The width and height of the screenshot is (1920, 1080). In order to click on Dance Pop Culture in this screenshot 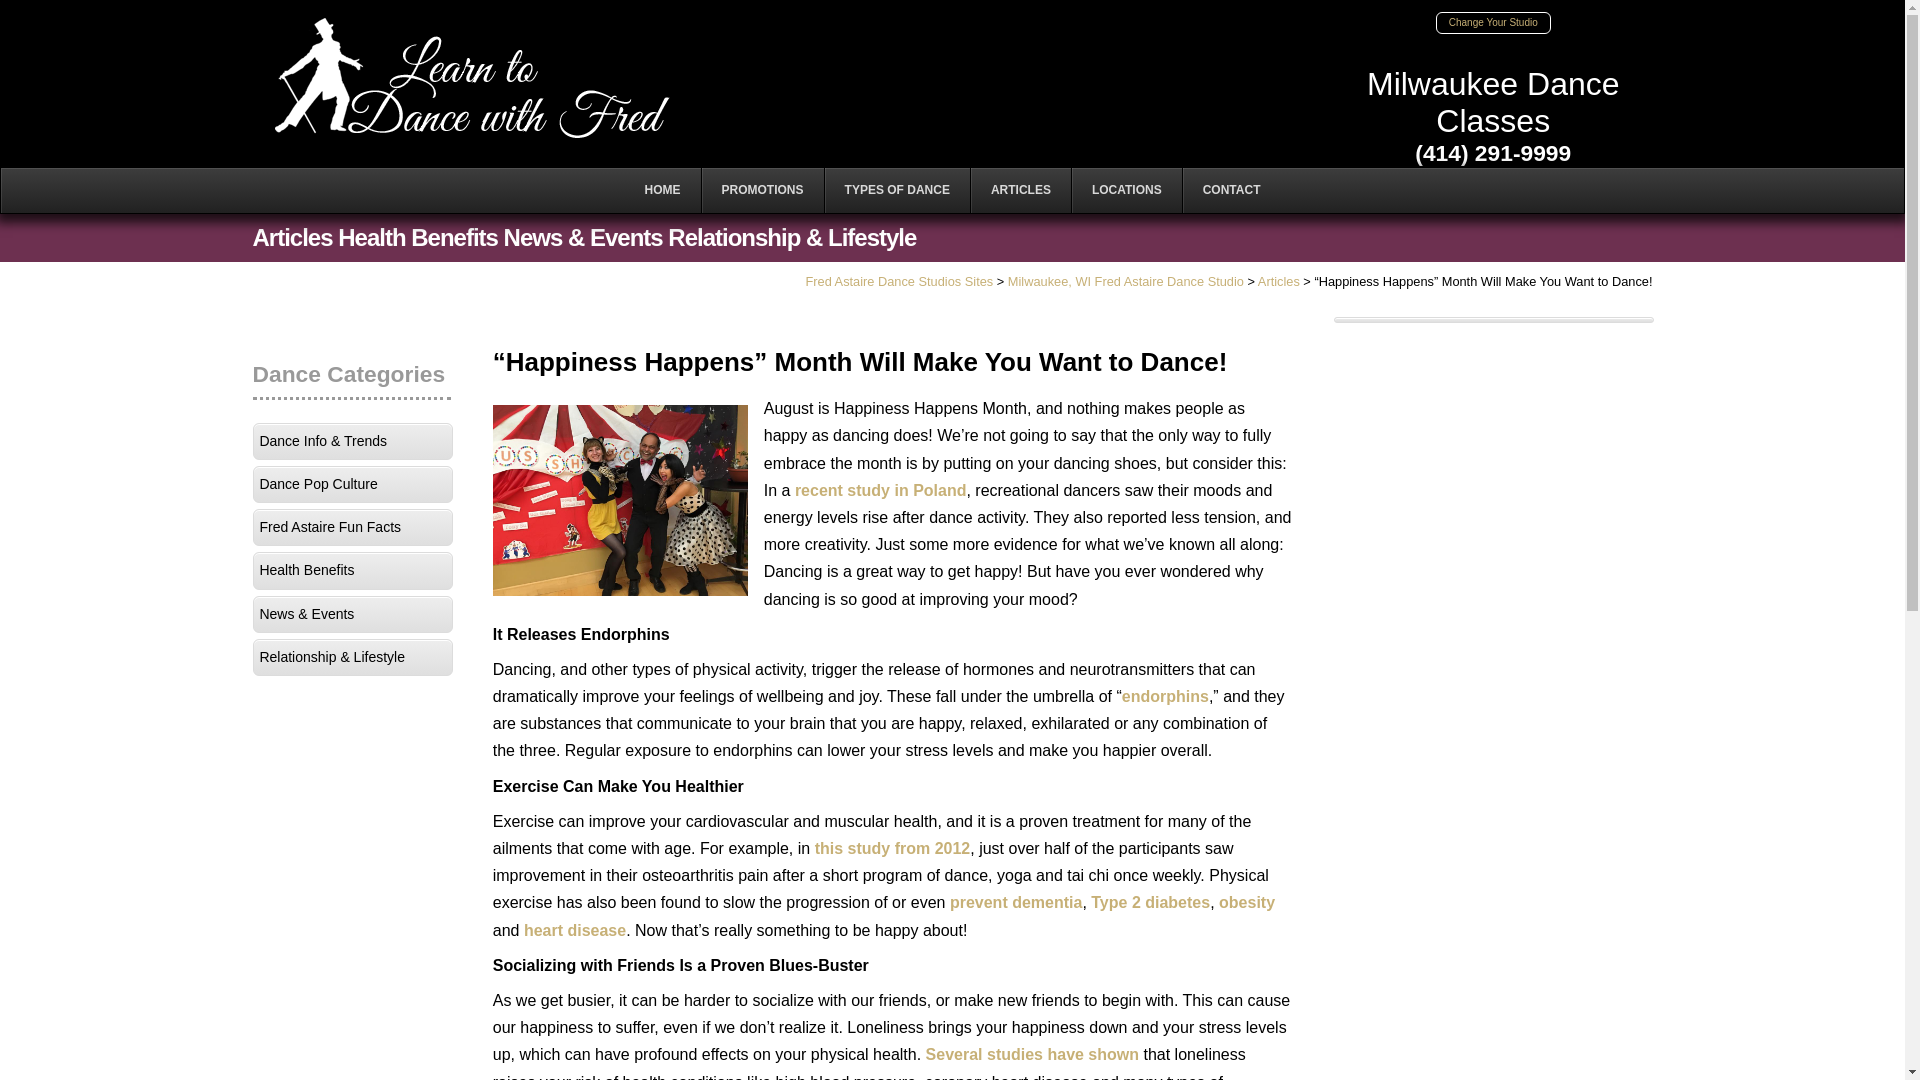, I will do `click(351, 484)`.